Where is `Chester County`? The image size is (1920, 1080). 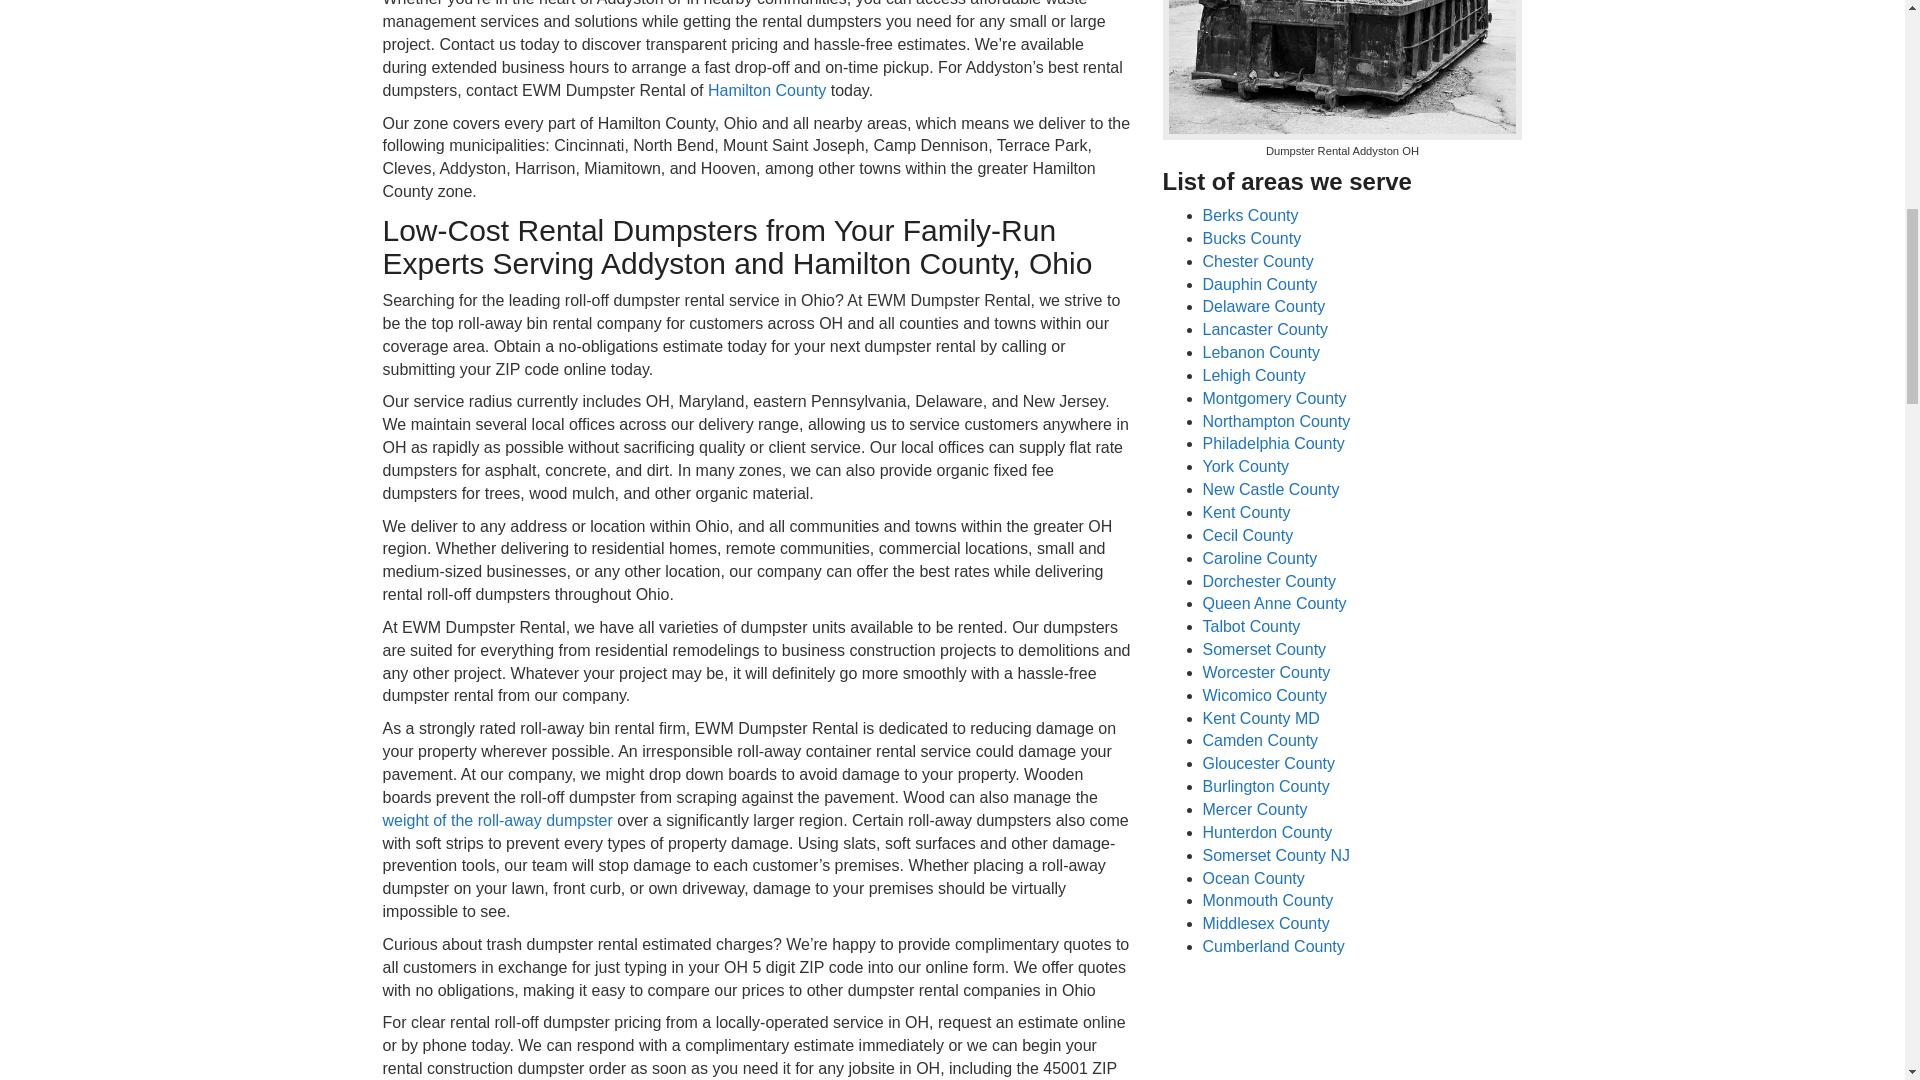
Chester County is located at coordinates (1257, 261).